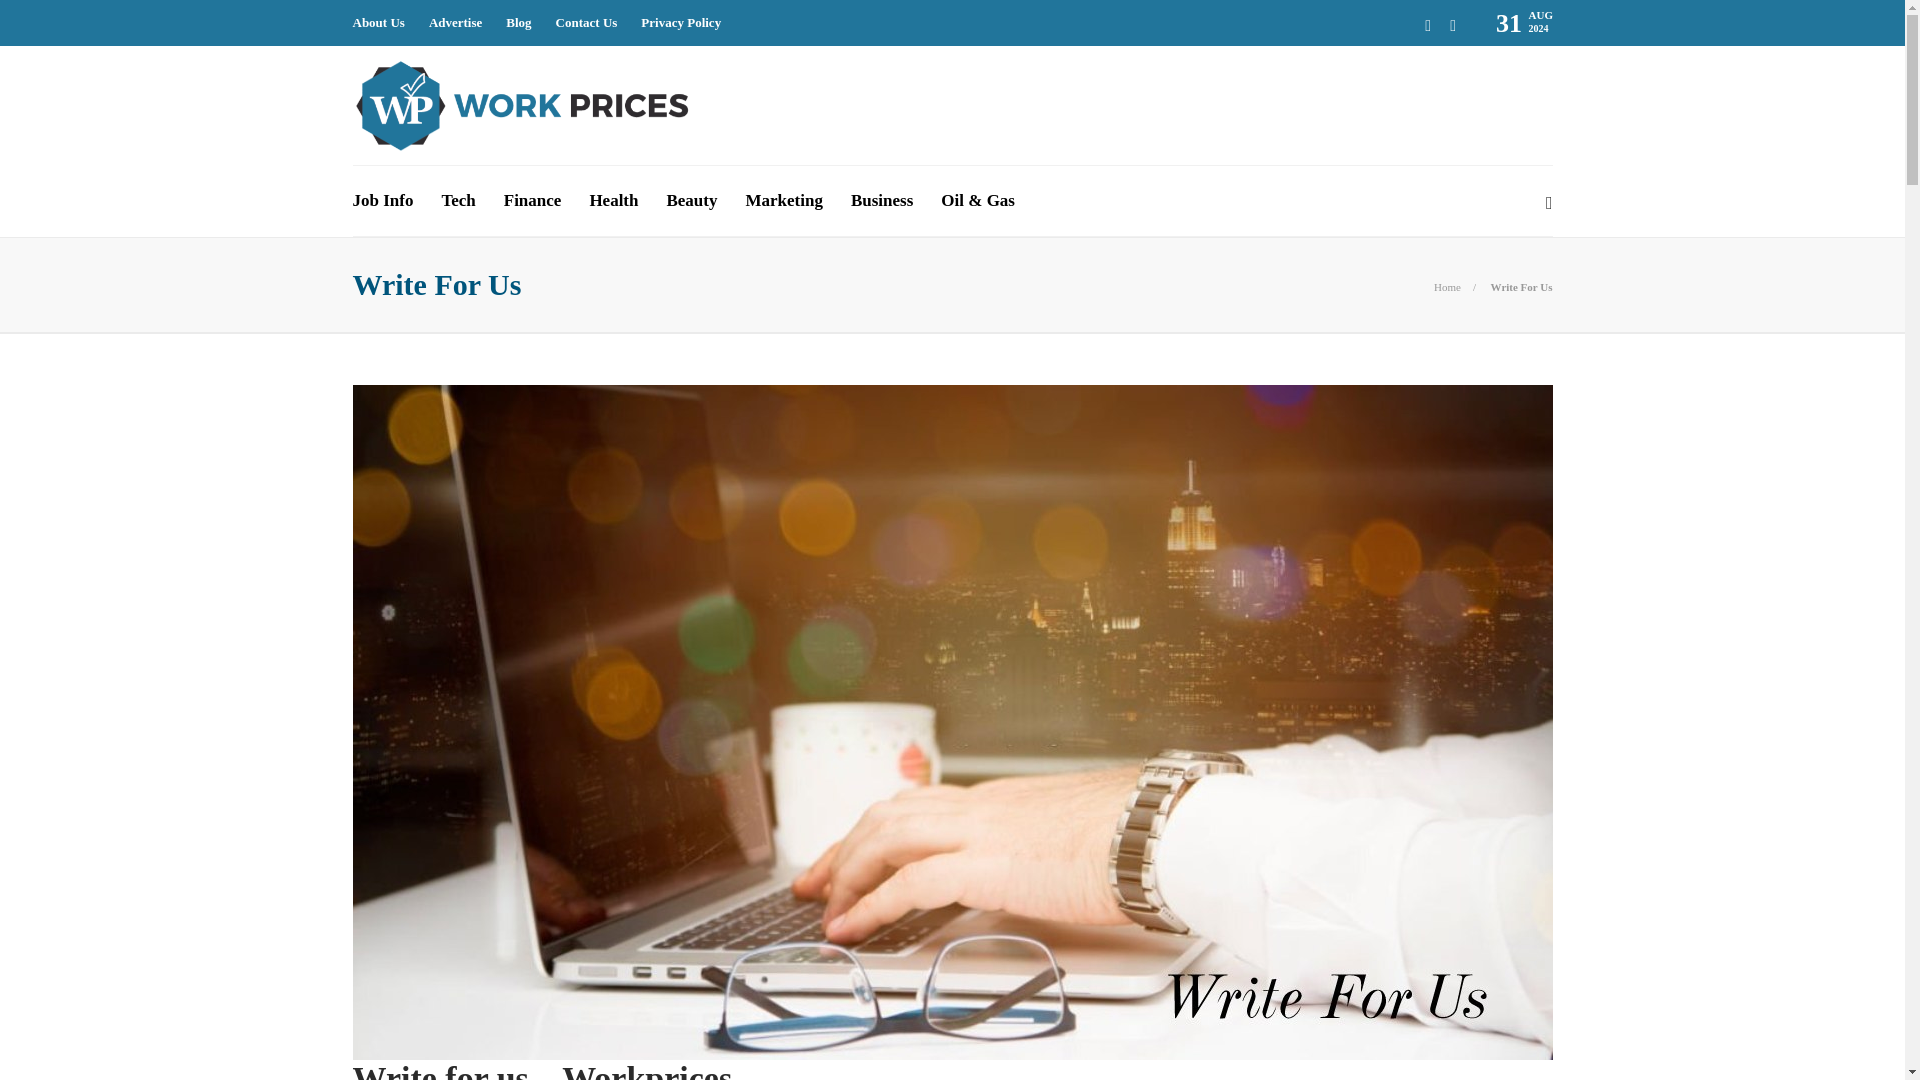  What do you see at coordinates (782, 201) in the screenshot?
I see `Marketing` at bounding box center [782, 201].